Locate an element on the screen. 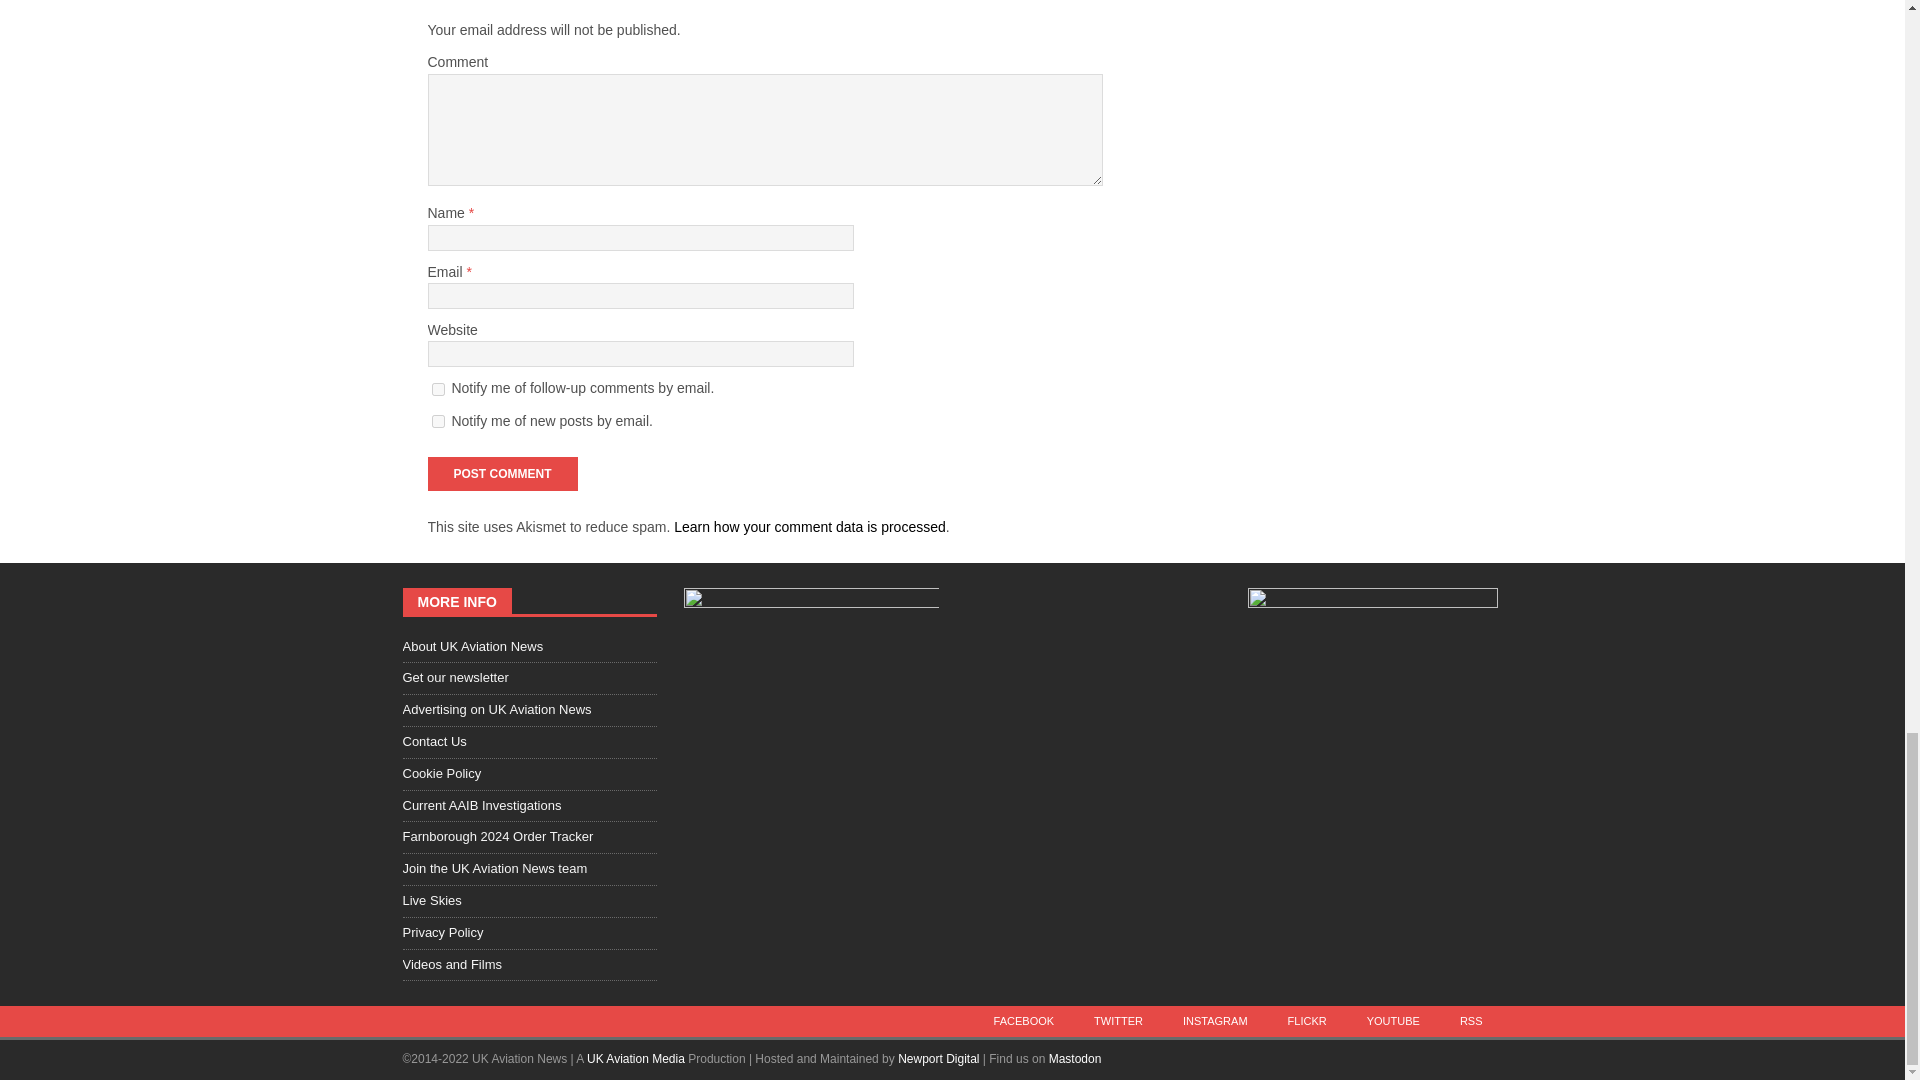 The height and width of the screenshot is (1080, 1920). Post Comment is located at coordinates (502, 474).